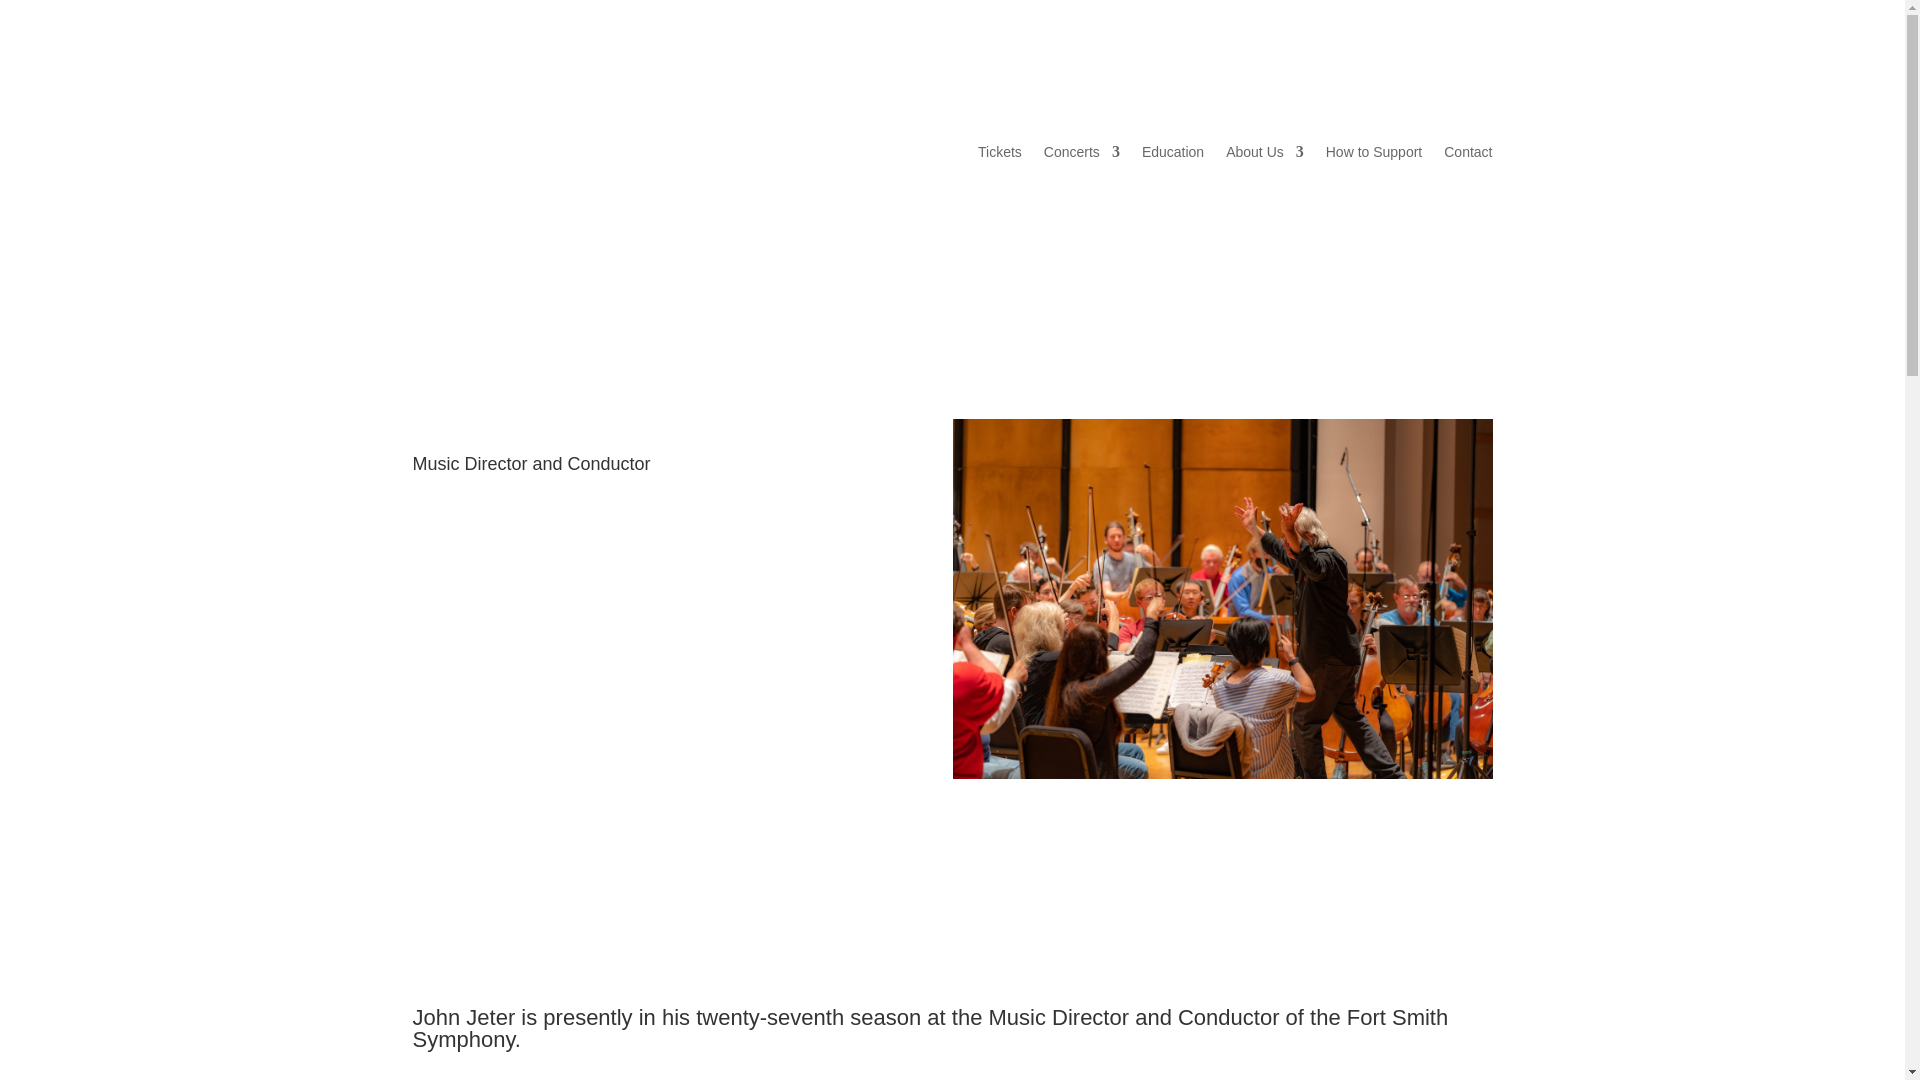  I want to click on DSC07514, so click(1222, 598).